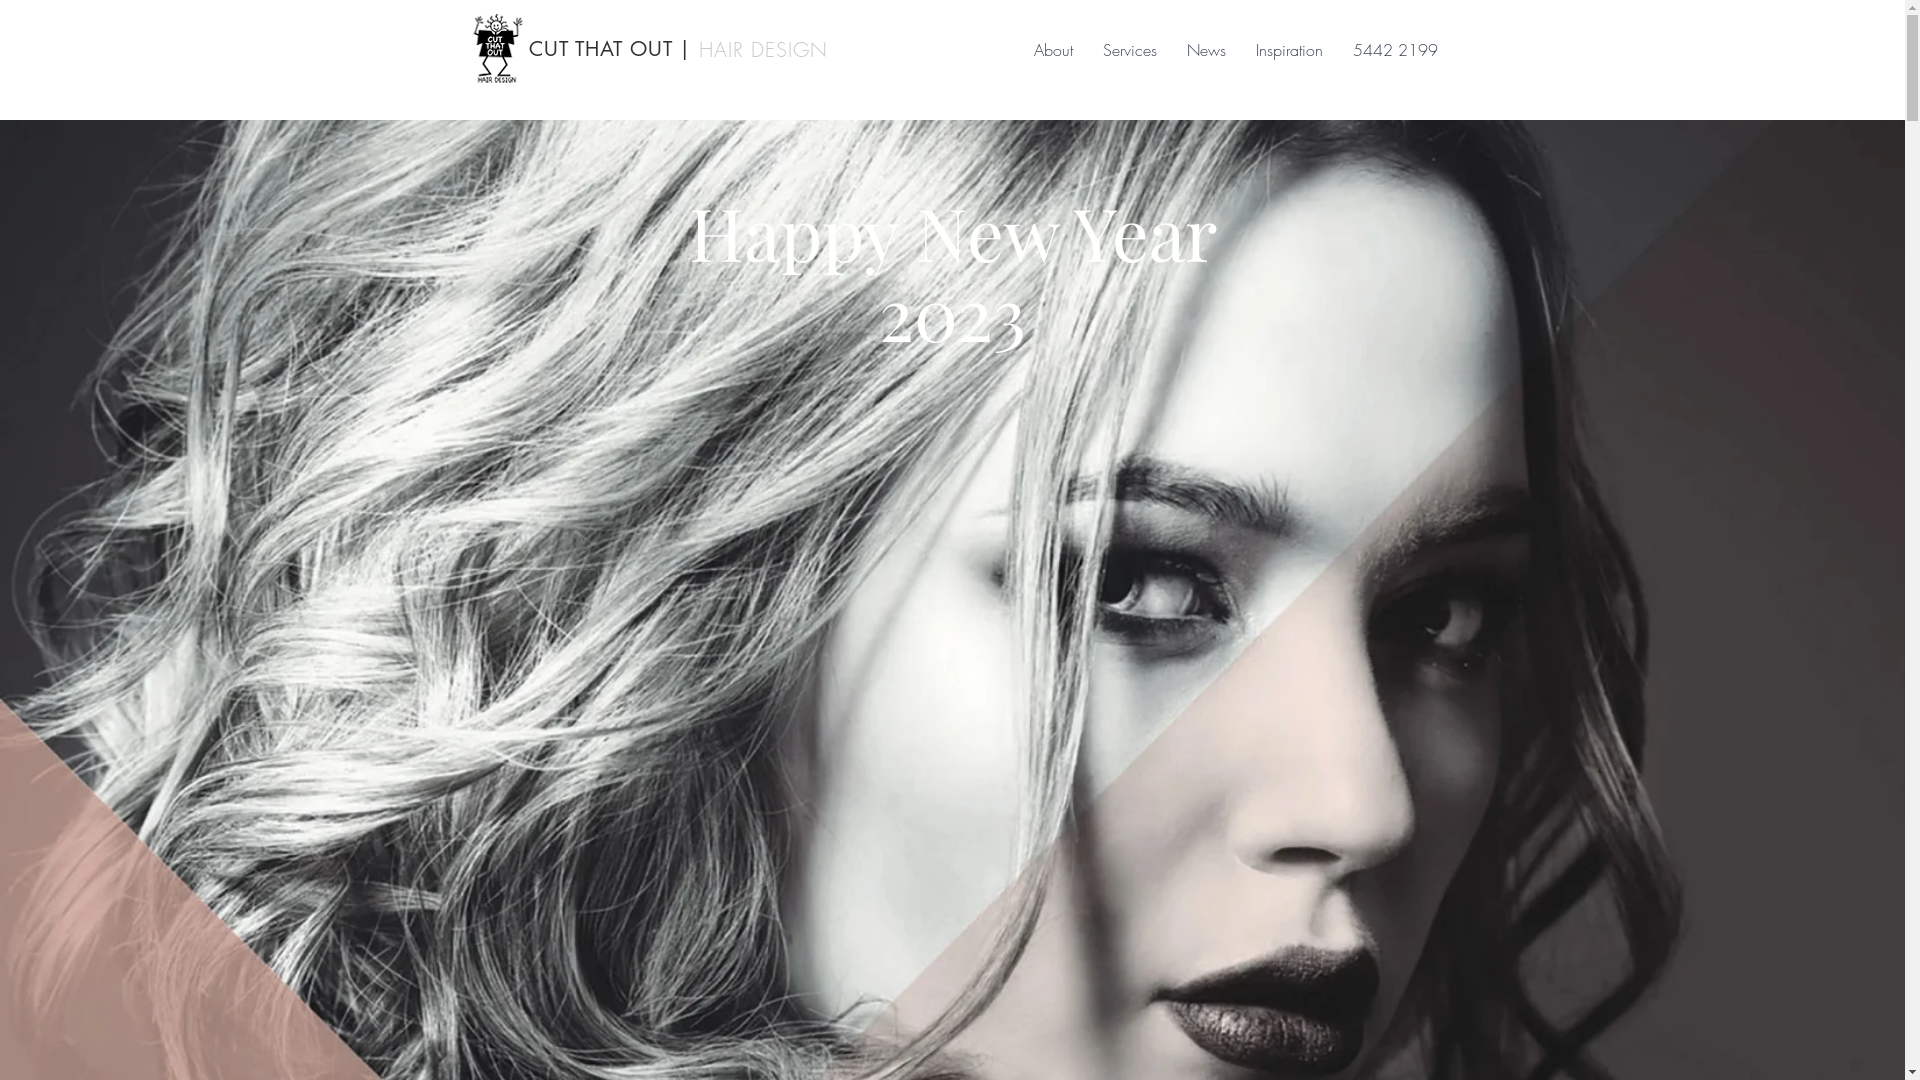  Describe the element at coordinates (1396, 50) in the screenshot. I see `5442 2199` at that location.